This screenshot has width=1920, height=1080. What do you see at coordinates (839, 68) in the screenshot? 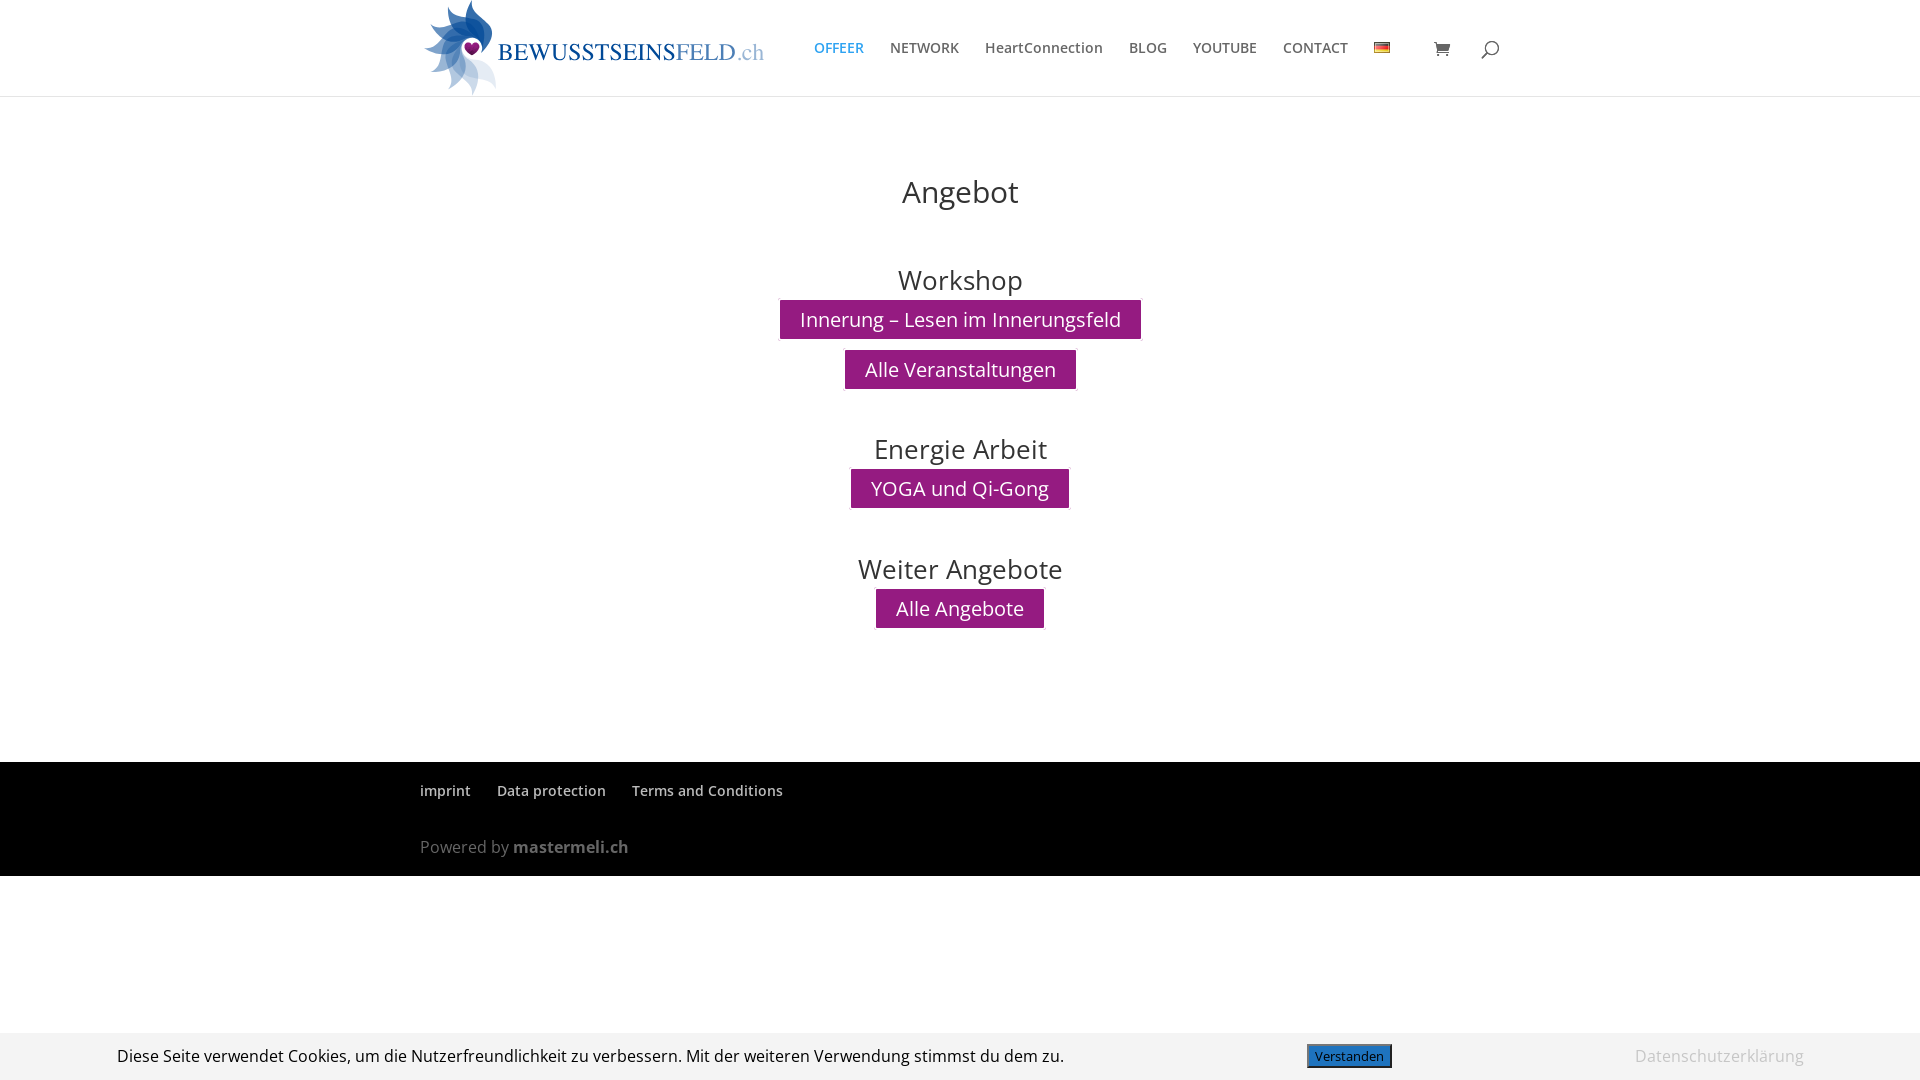
I see `OFFEER` at bounding box center [839, 68].